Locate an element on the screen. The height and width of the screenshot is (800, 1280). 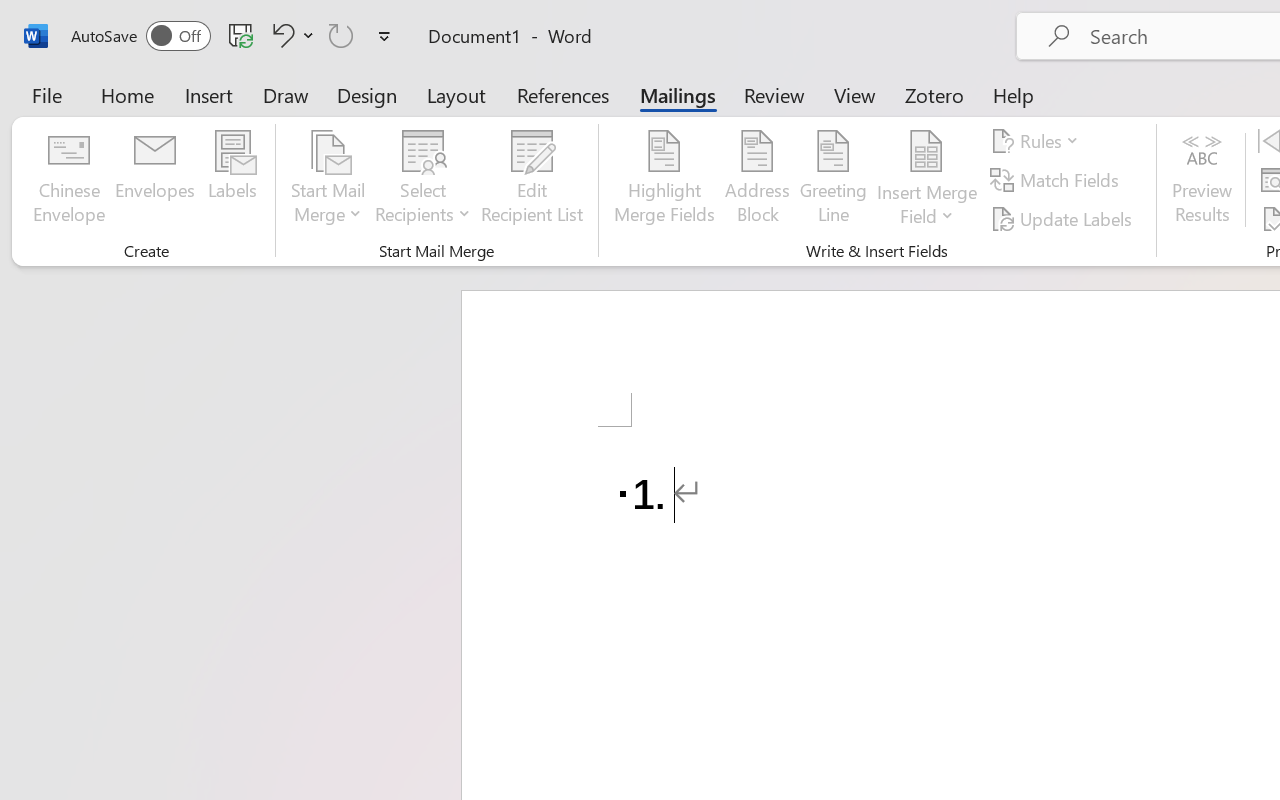
Undo Number Default is located at coordinates (280, 35).